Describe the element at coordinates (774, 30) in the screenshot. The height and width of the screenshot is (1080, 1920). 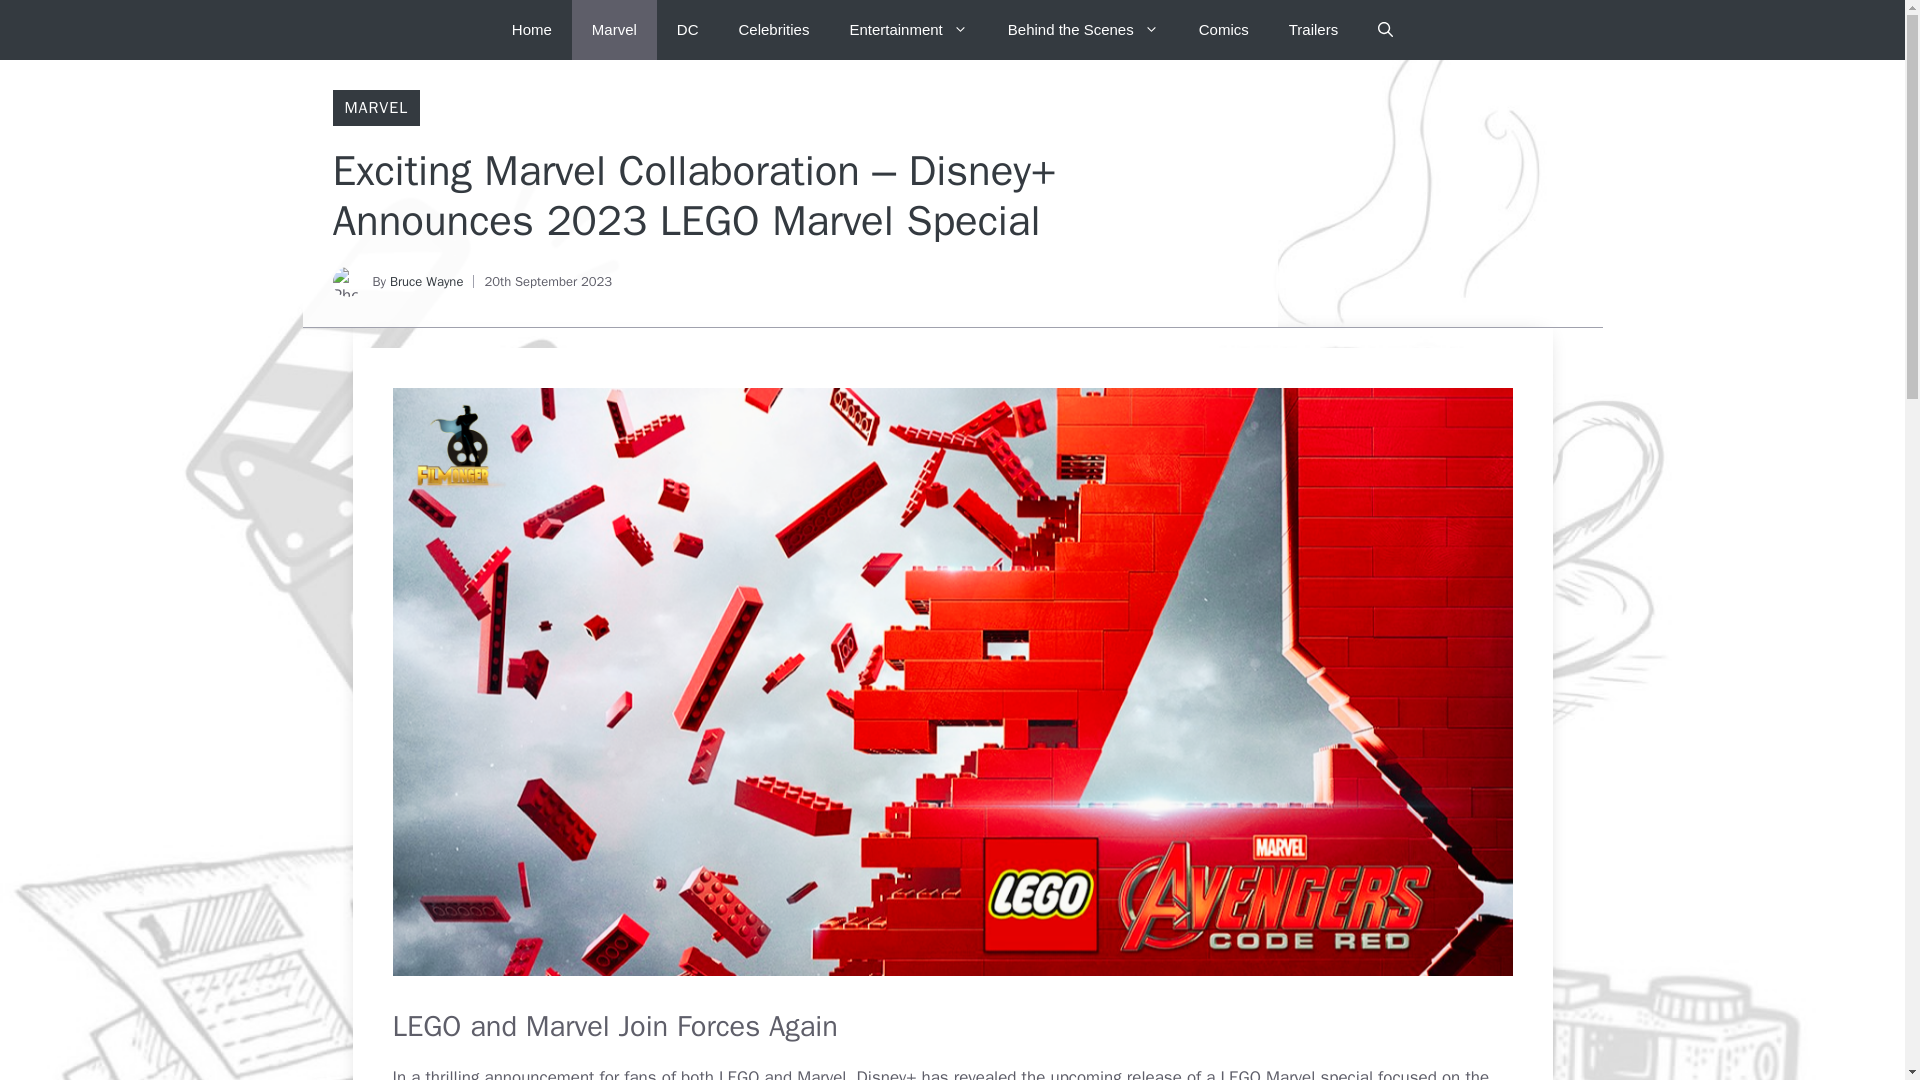
I see `Celebrities` at that location.